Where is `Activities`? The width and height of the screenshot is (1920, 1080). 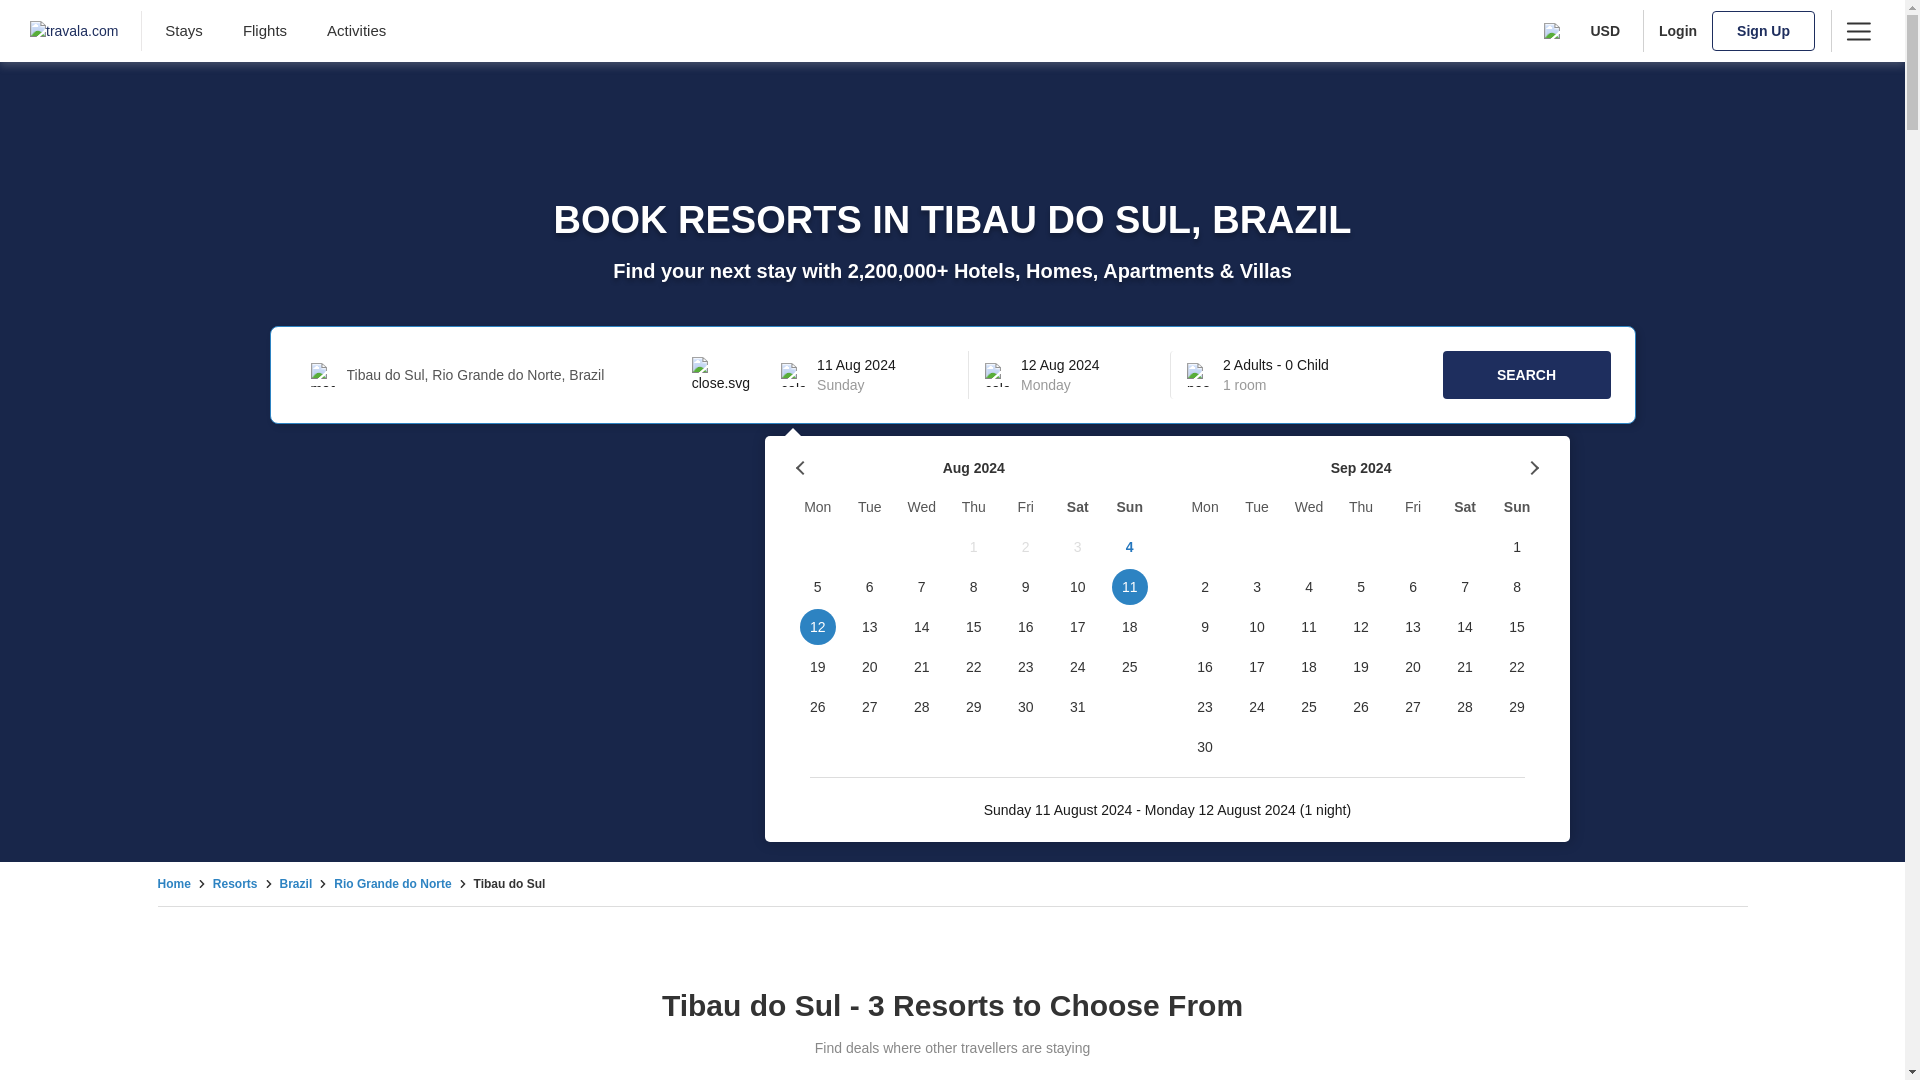
Activities is located at coordinates (356, 30).